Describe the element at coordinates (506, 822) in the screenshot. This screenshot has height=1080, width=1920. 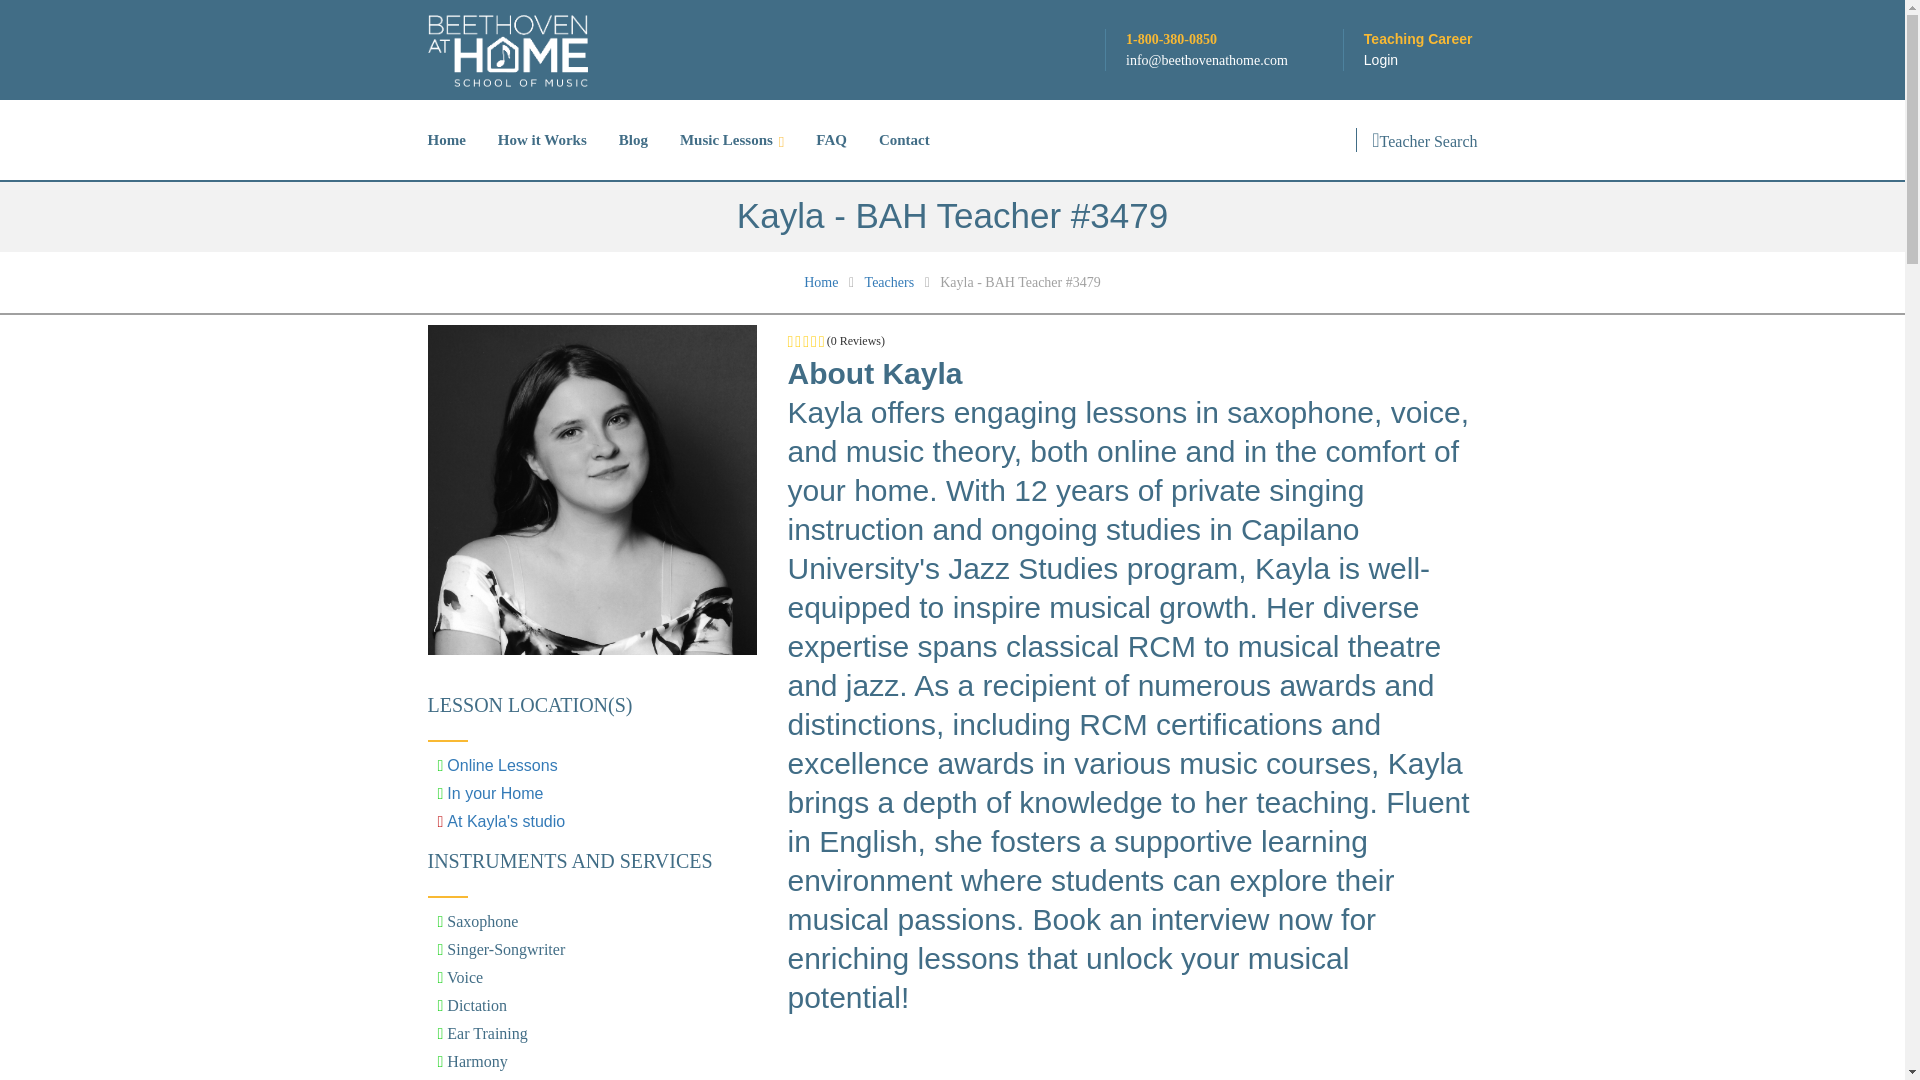
I see `At Kayla's studio` at that location.